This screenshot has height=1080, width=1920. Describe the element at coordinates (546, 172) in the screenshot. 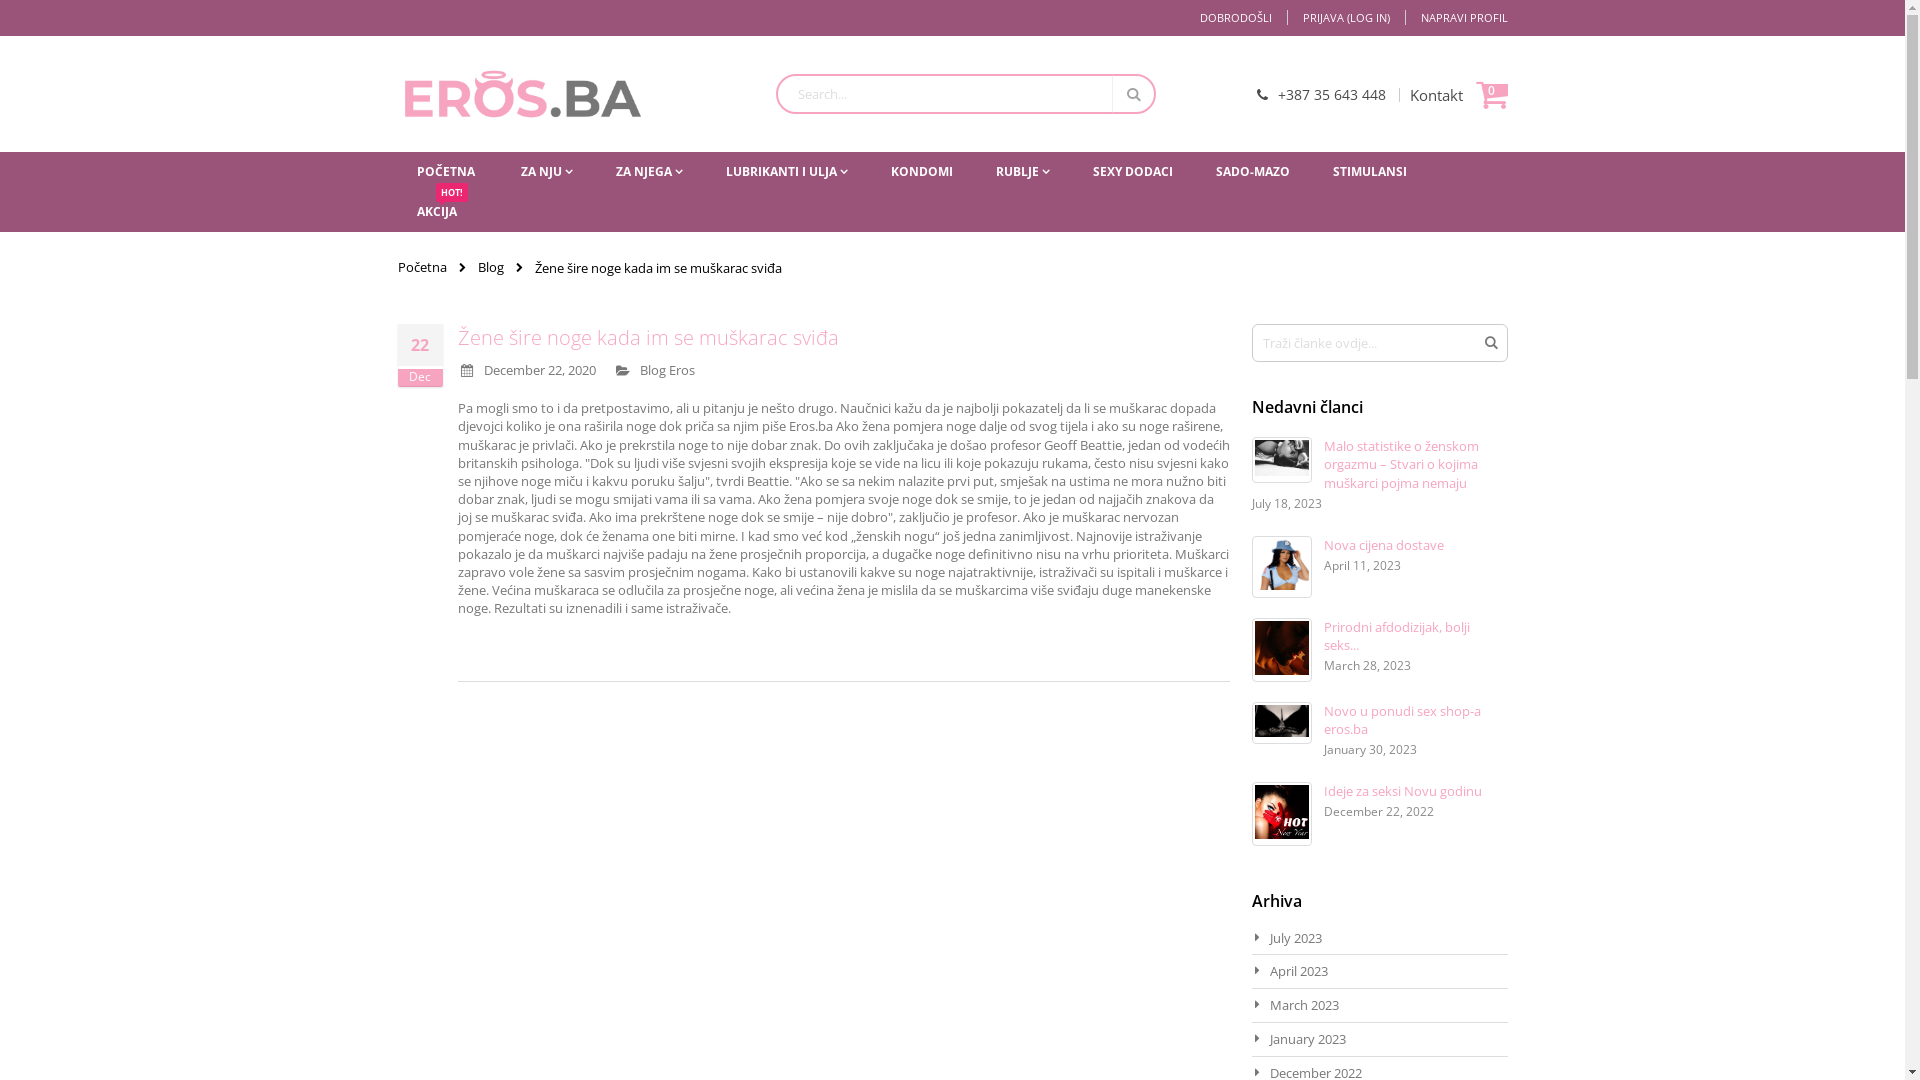

I see `ZA NJU` at that location.